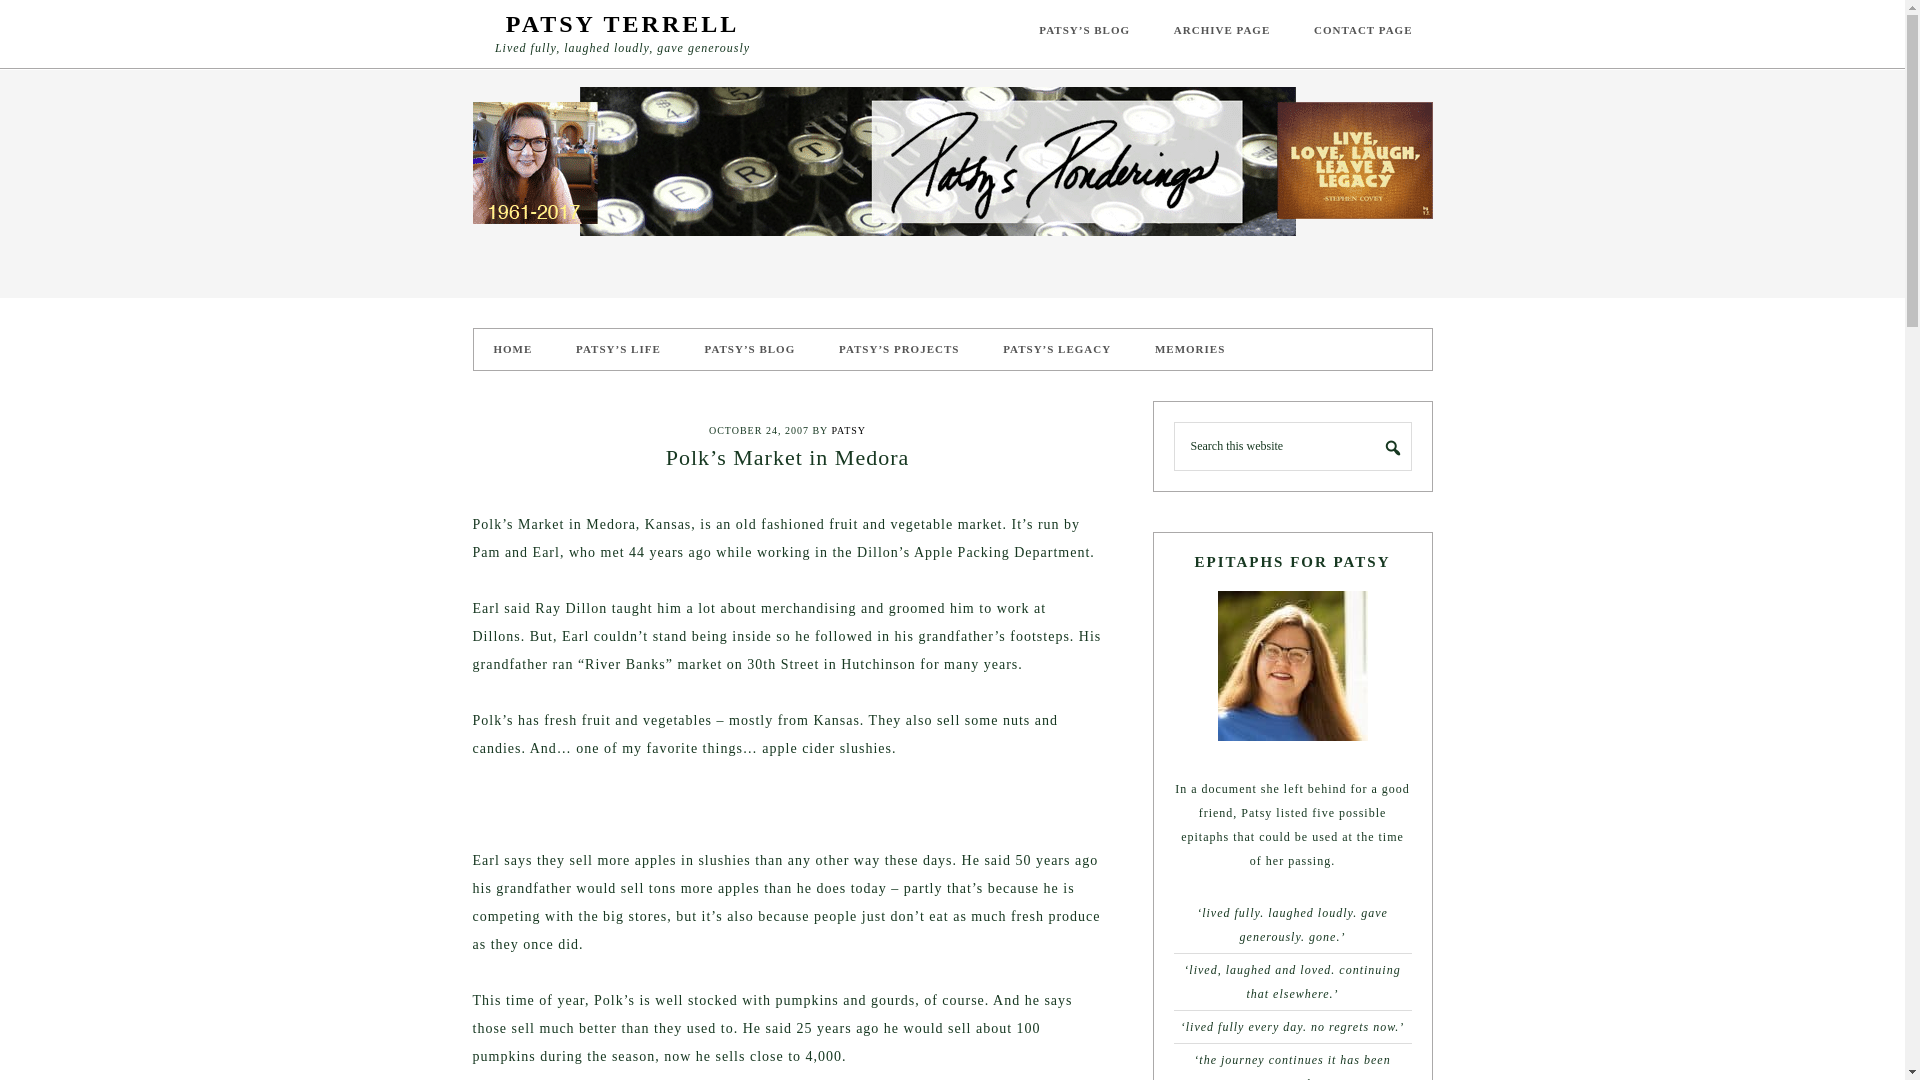  Describe the element at coordinates (513, 350) in the screenshot. I see `HOME` at that location.